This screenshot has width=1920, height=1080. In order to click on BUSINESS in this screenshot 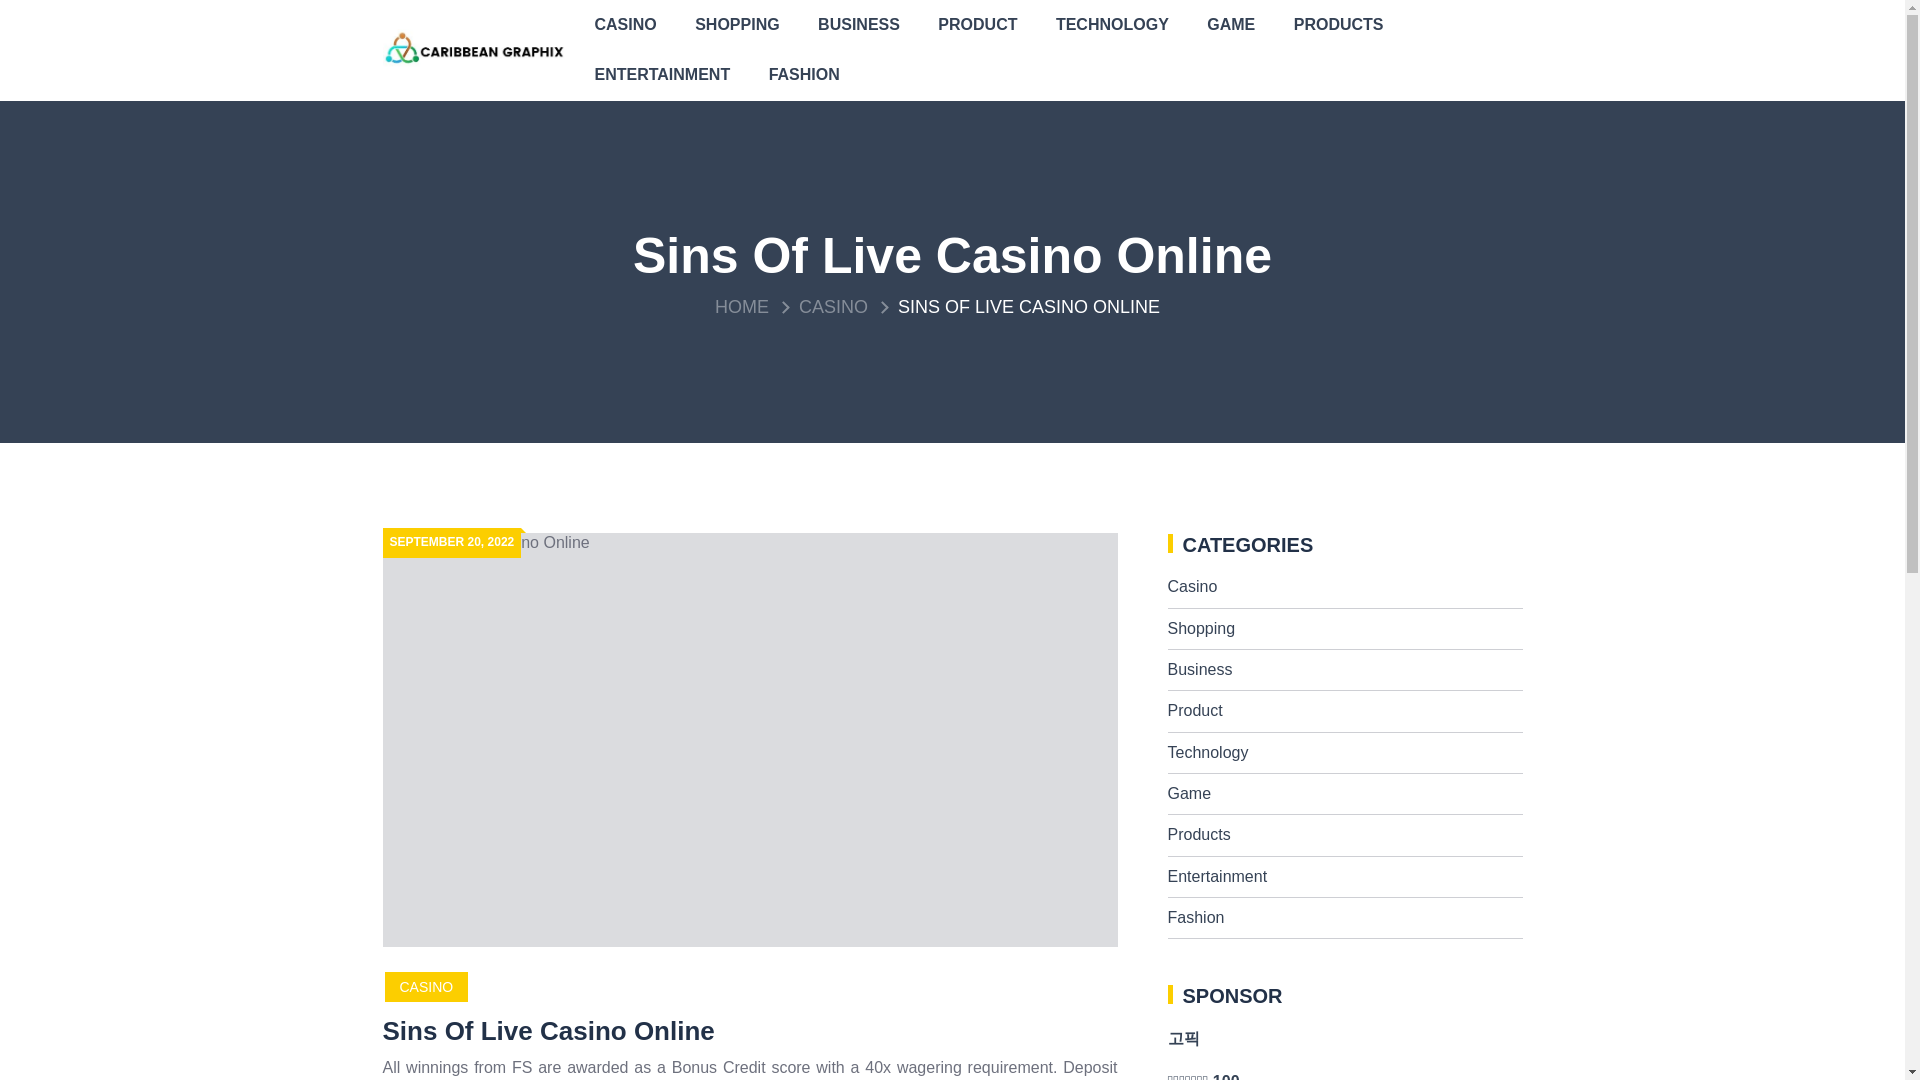, I will do `click(858, 24)`.